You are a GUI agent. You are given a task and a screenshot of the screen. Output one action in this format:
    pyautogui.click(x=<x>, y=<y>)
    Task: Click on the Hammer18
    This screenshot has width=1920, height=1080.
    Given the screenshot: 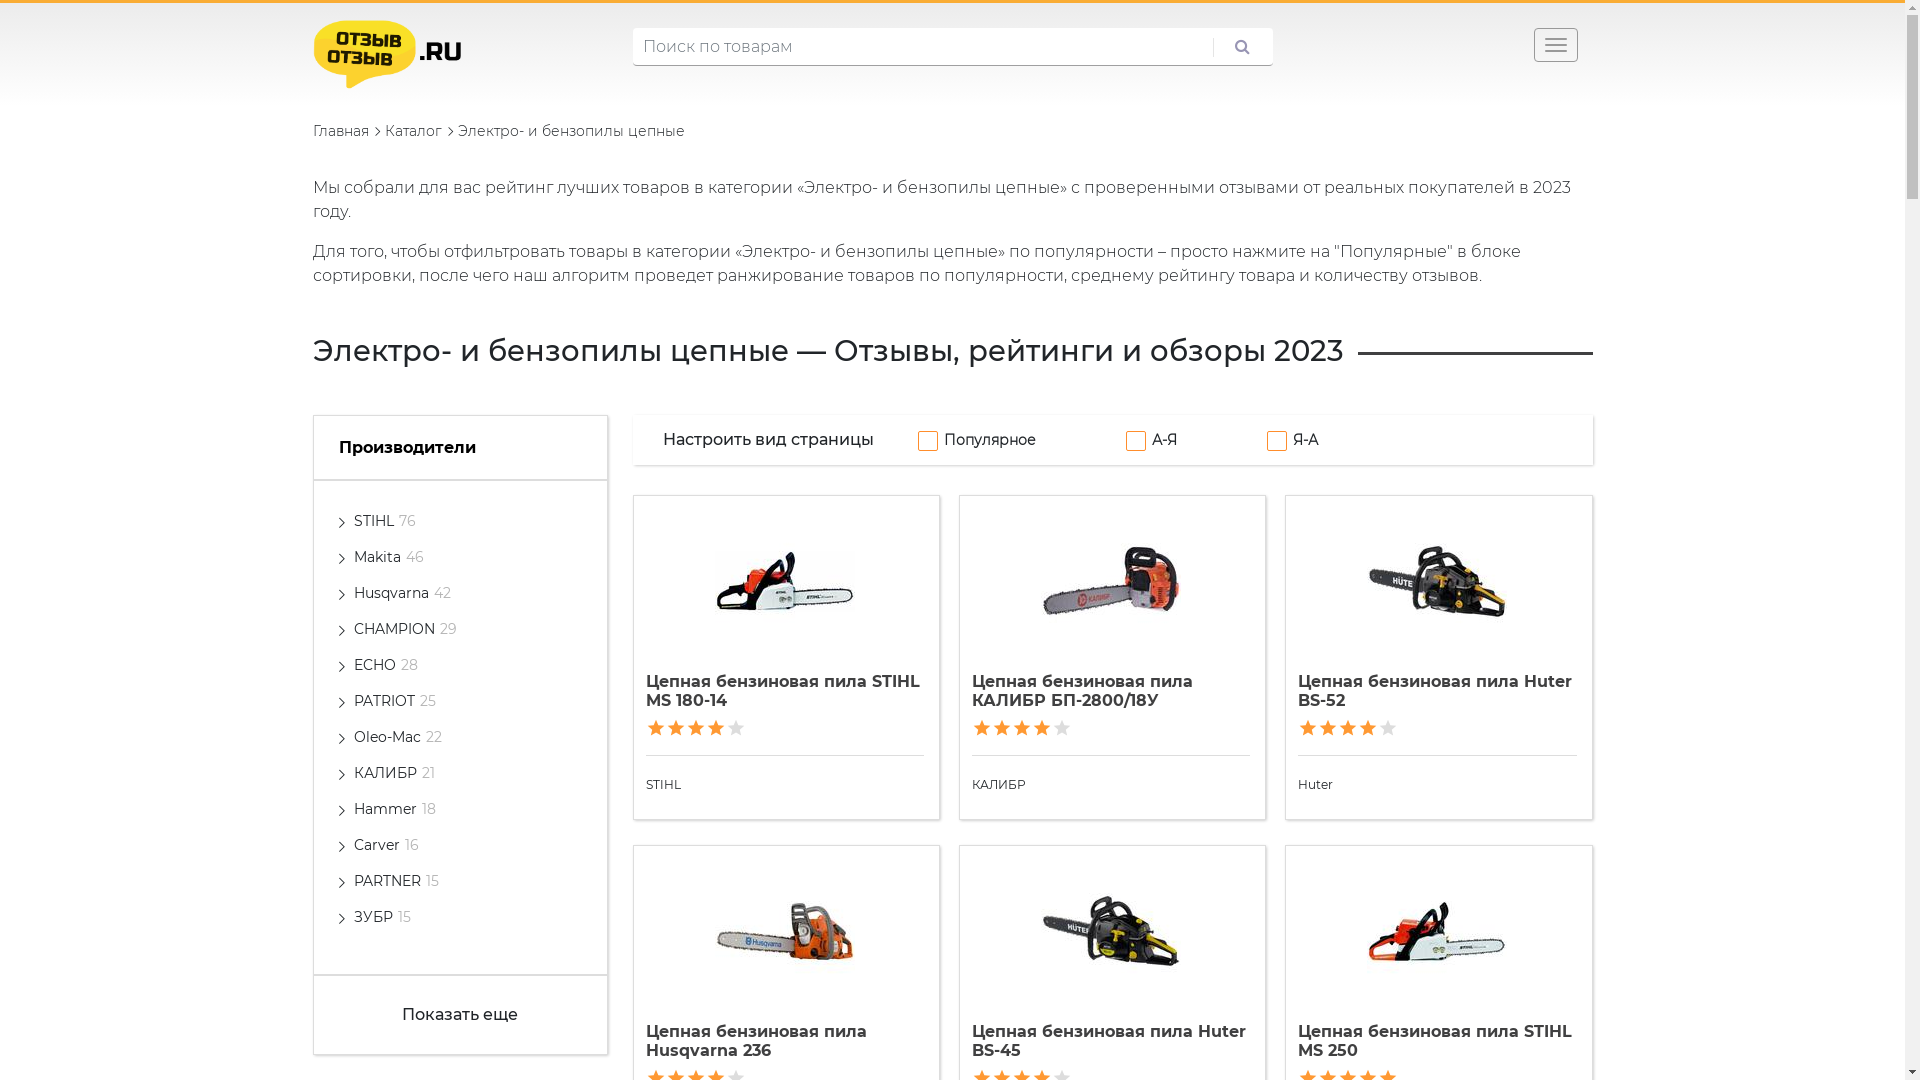 What is the action you would take?
    pyautogui.click(x=395, y=809)
    